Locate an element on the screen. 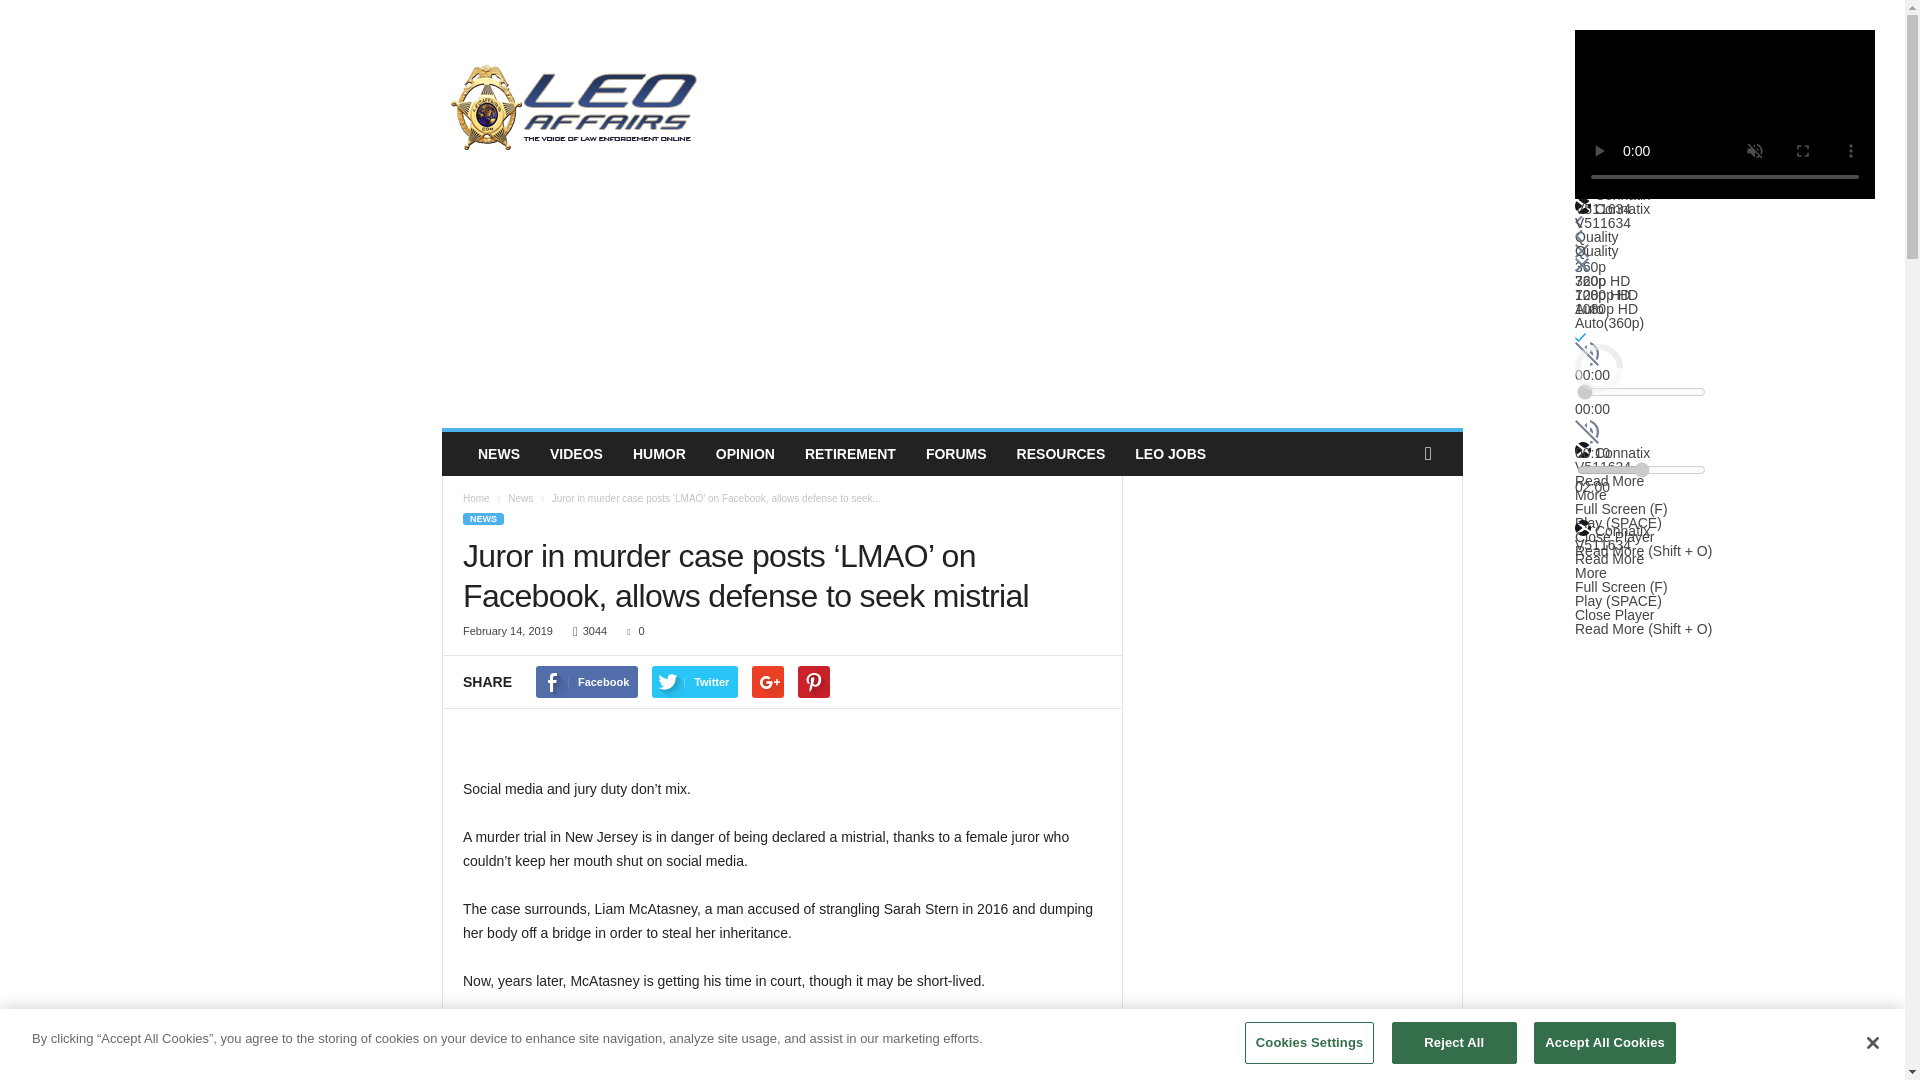  RESOURCES is located at coordinates (1062, 454).